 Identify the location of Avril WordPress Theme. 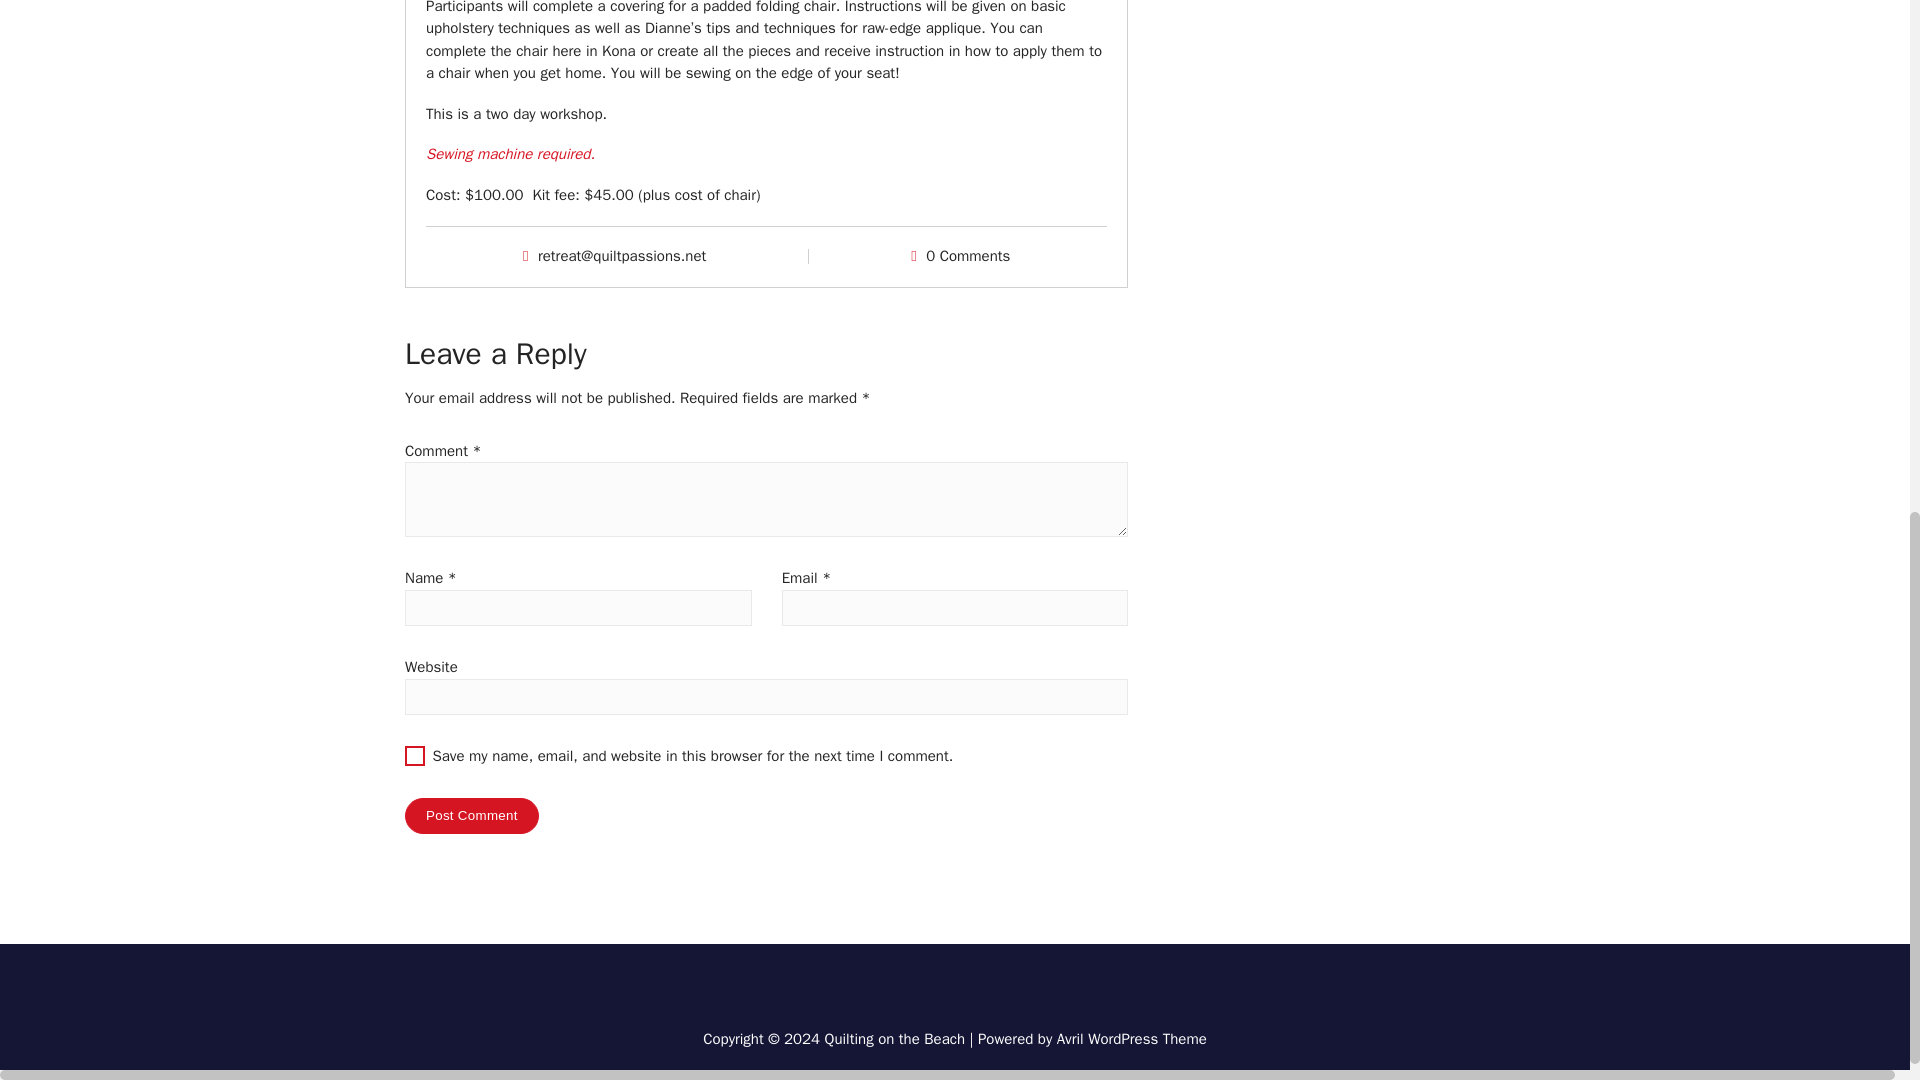
(1132, 1038).